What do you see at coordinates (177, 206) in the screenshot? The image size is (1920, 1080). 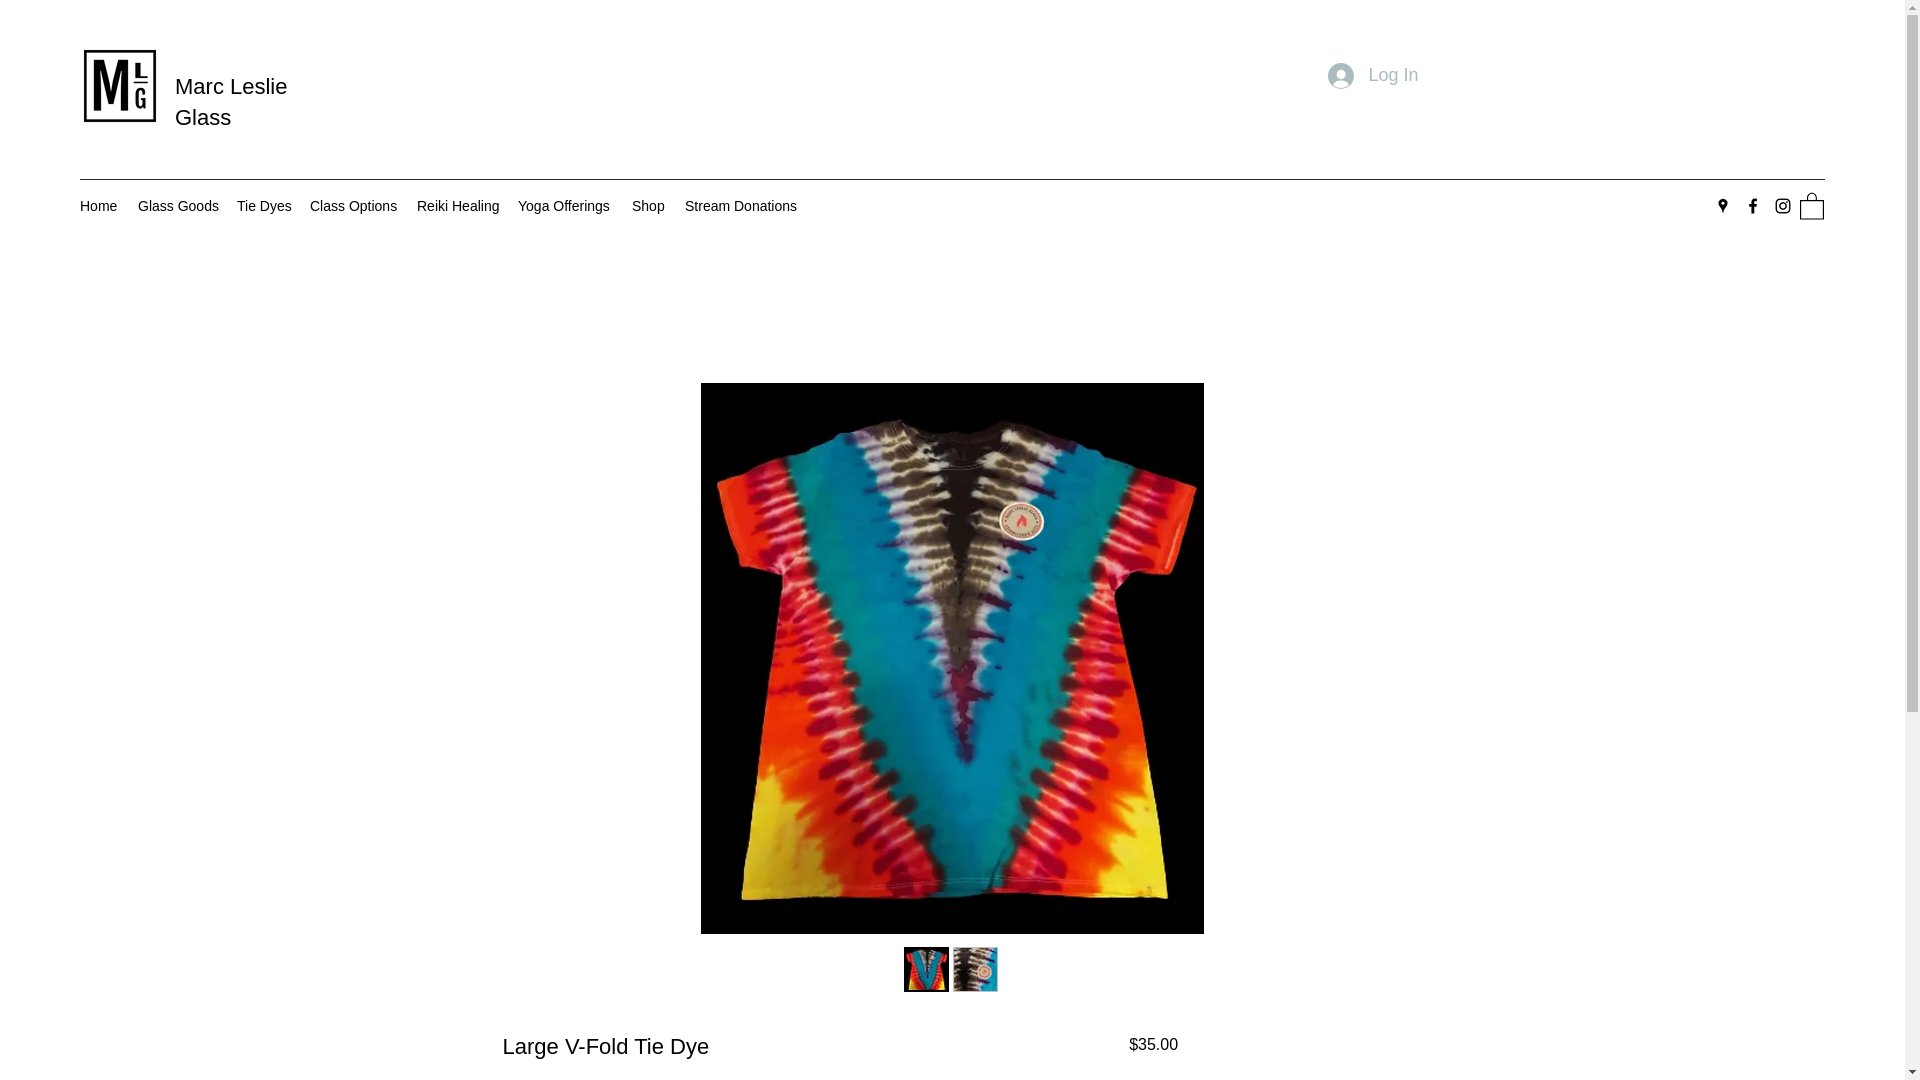 I see `Glass Goods` at bounding box center [177, 206].